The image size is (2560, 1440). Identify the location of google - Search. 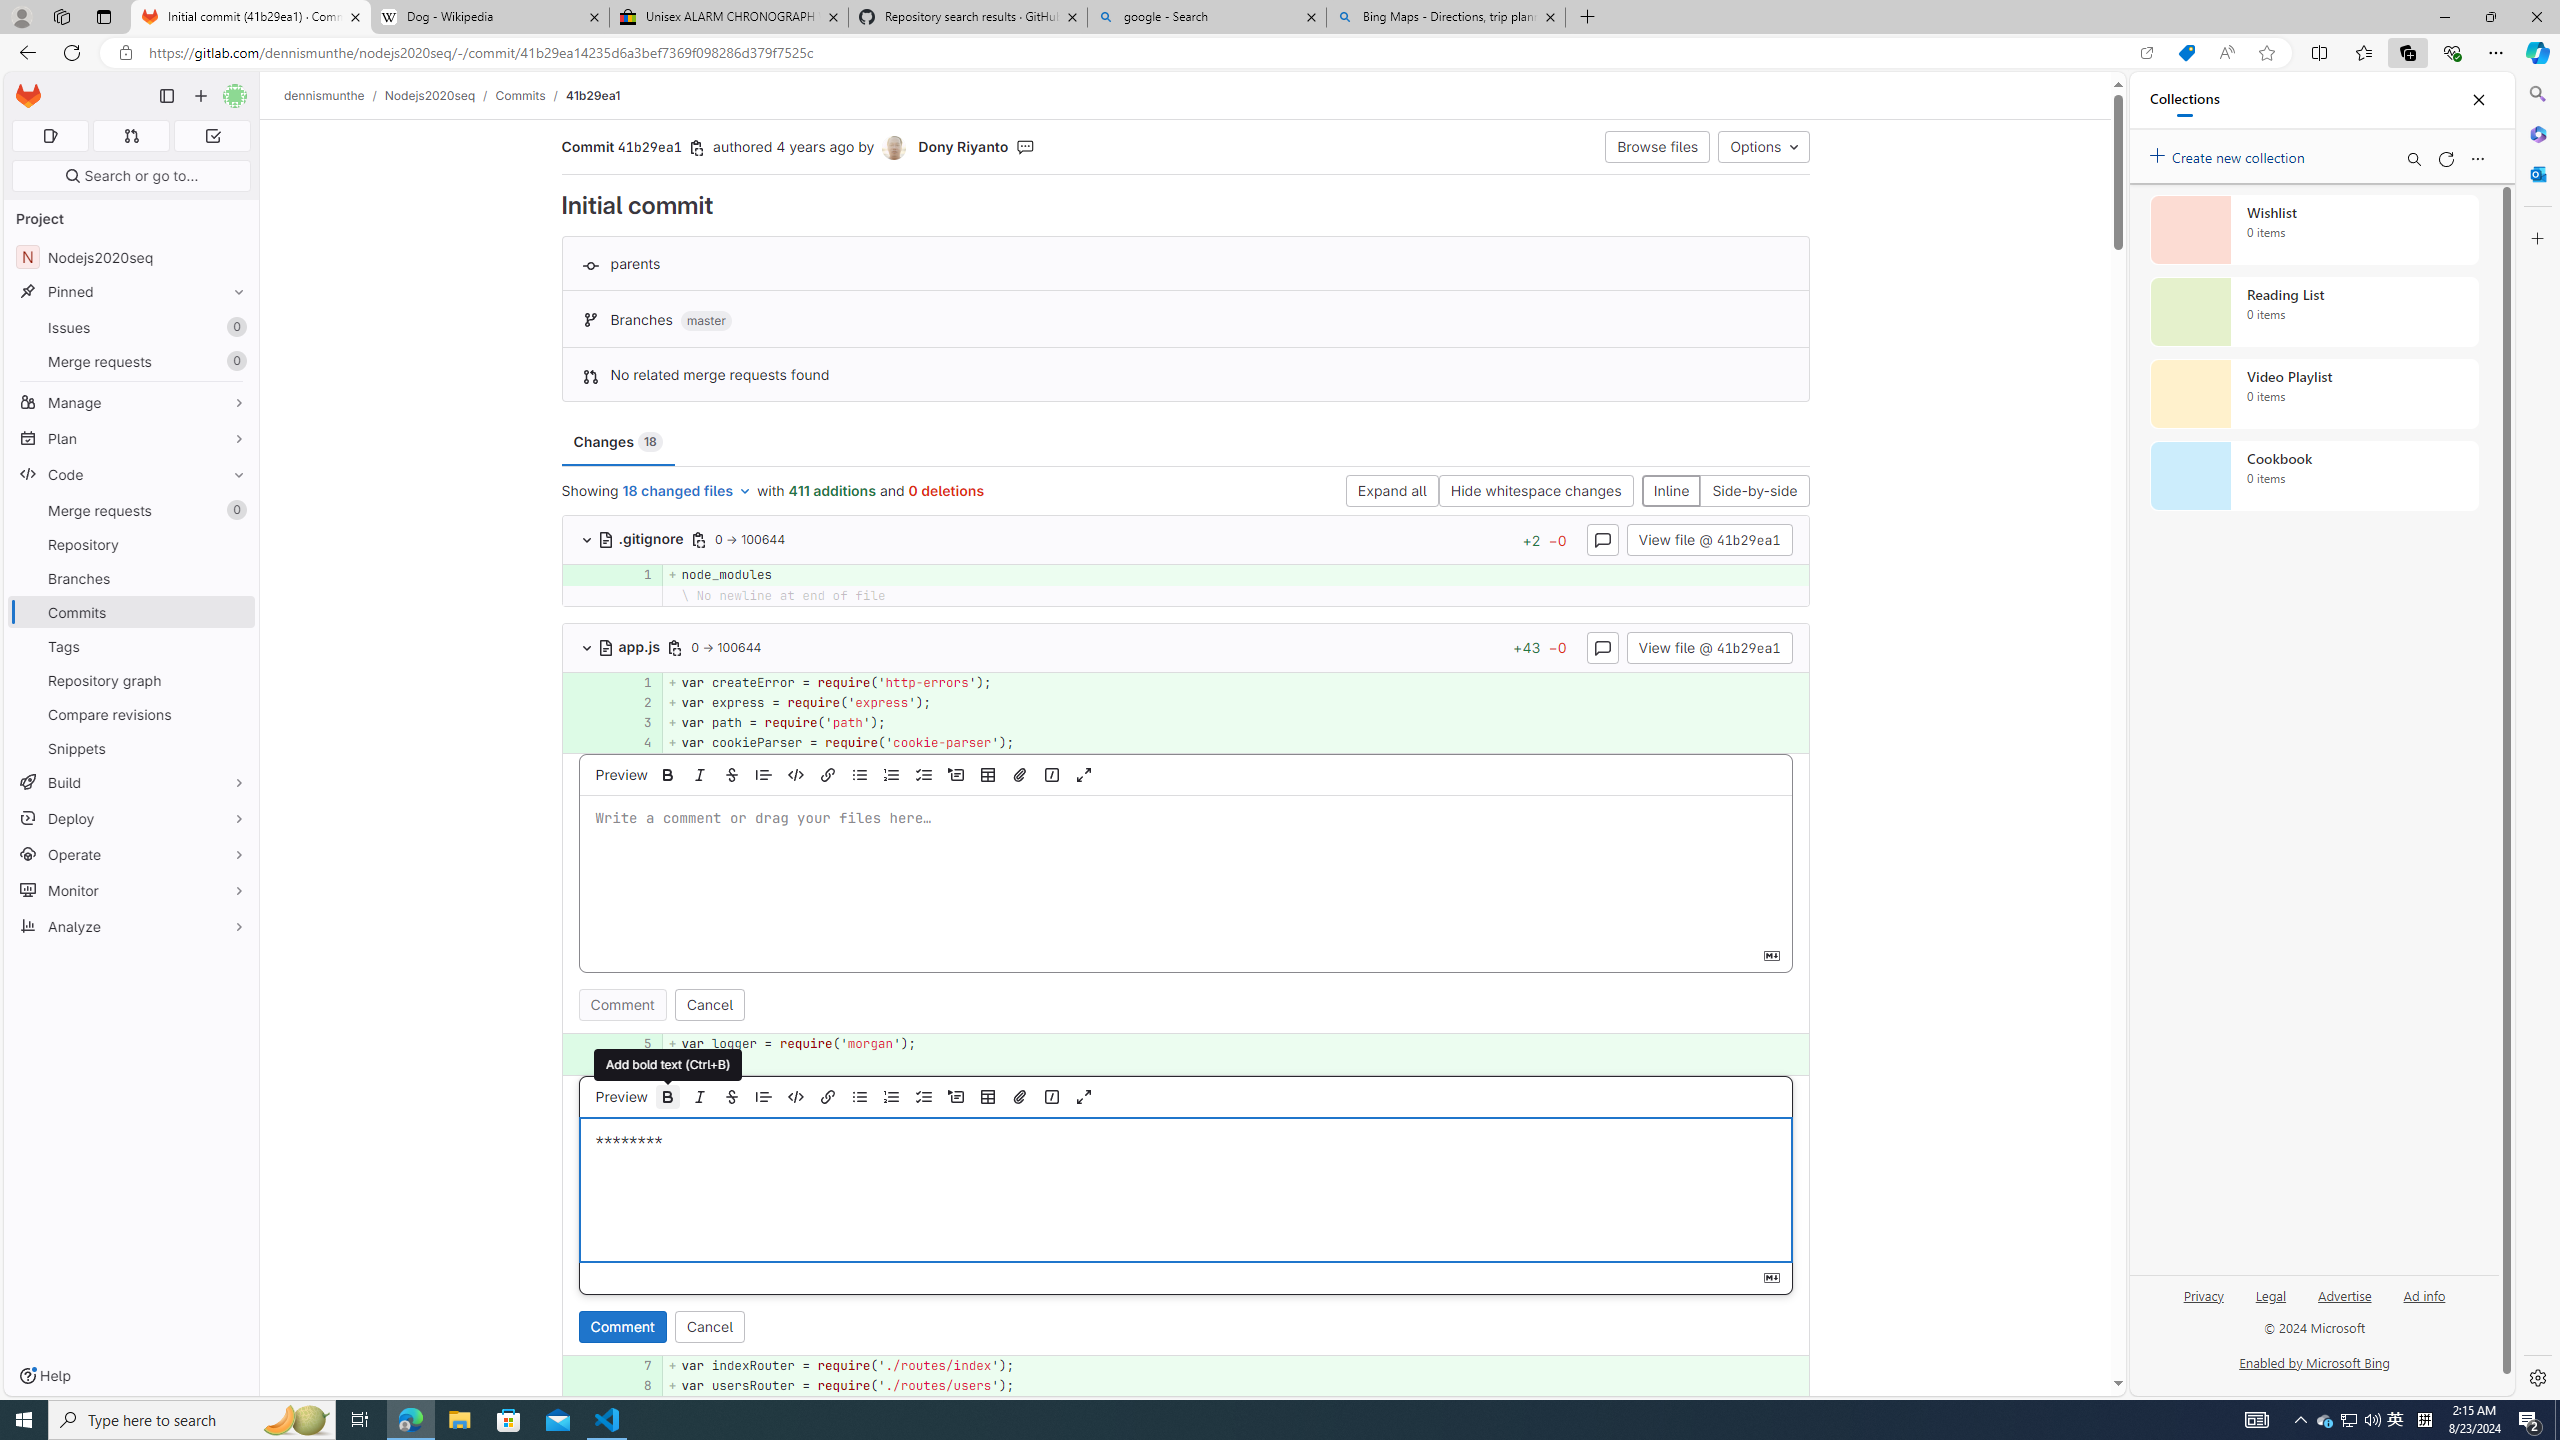
(1205, 17).